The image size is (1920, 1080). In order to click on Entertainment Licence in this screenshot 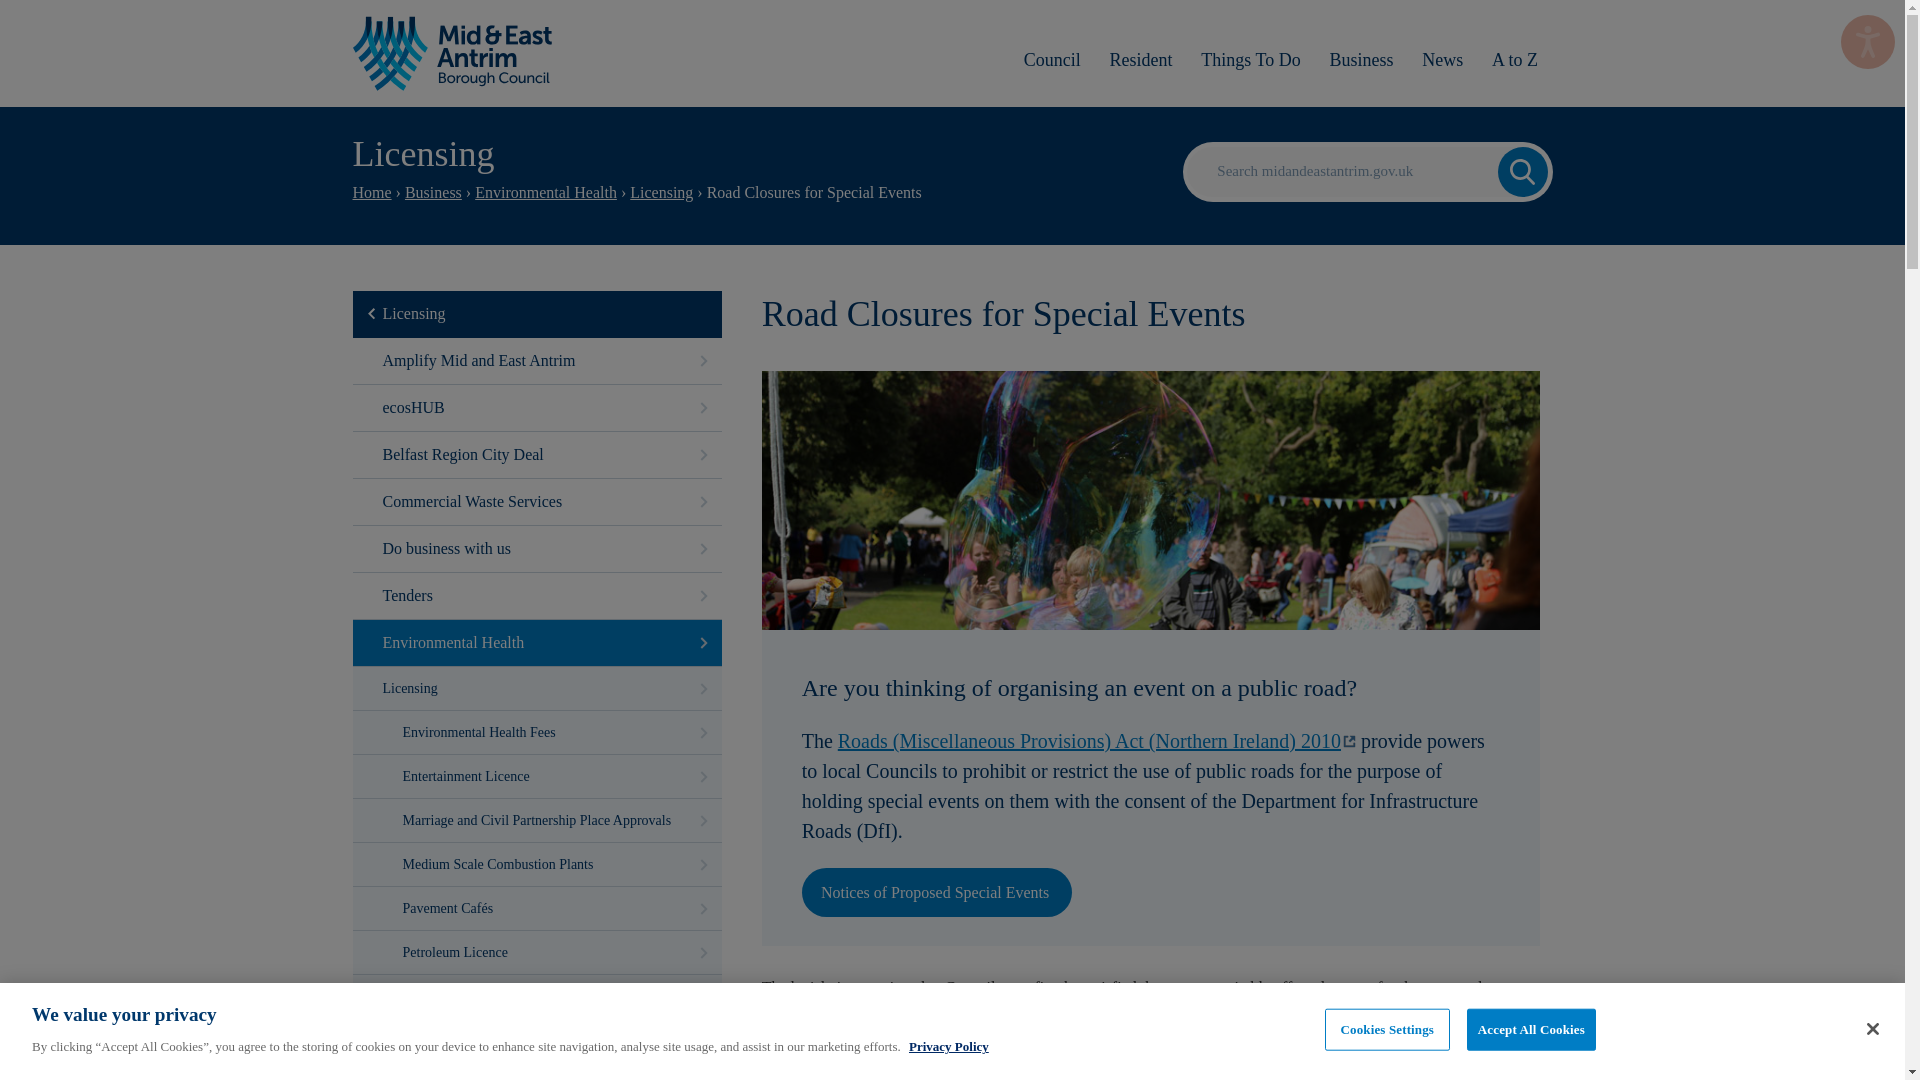, I will do `click(536, 776)`.